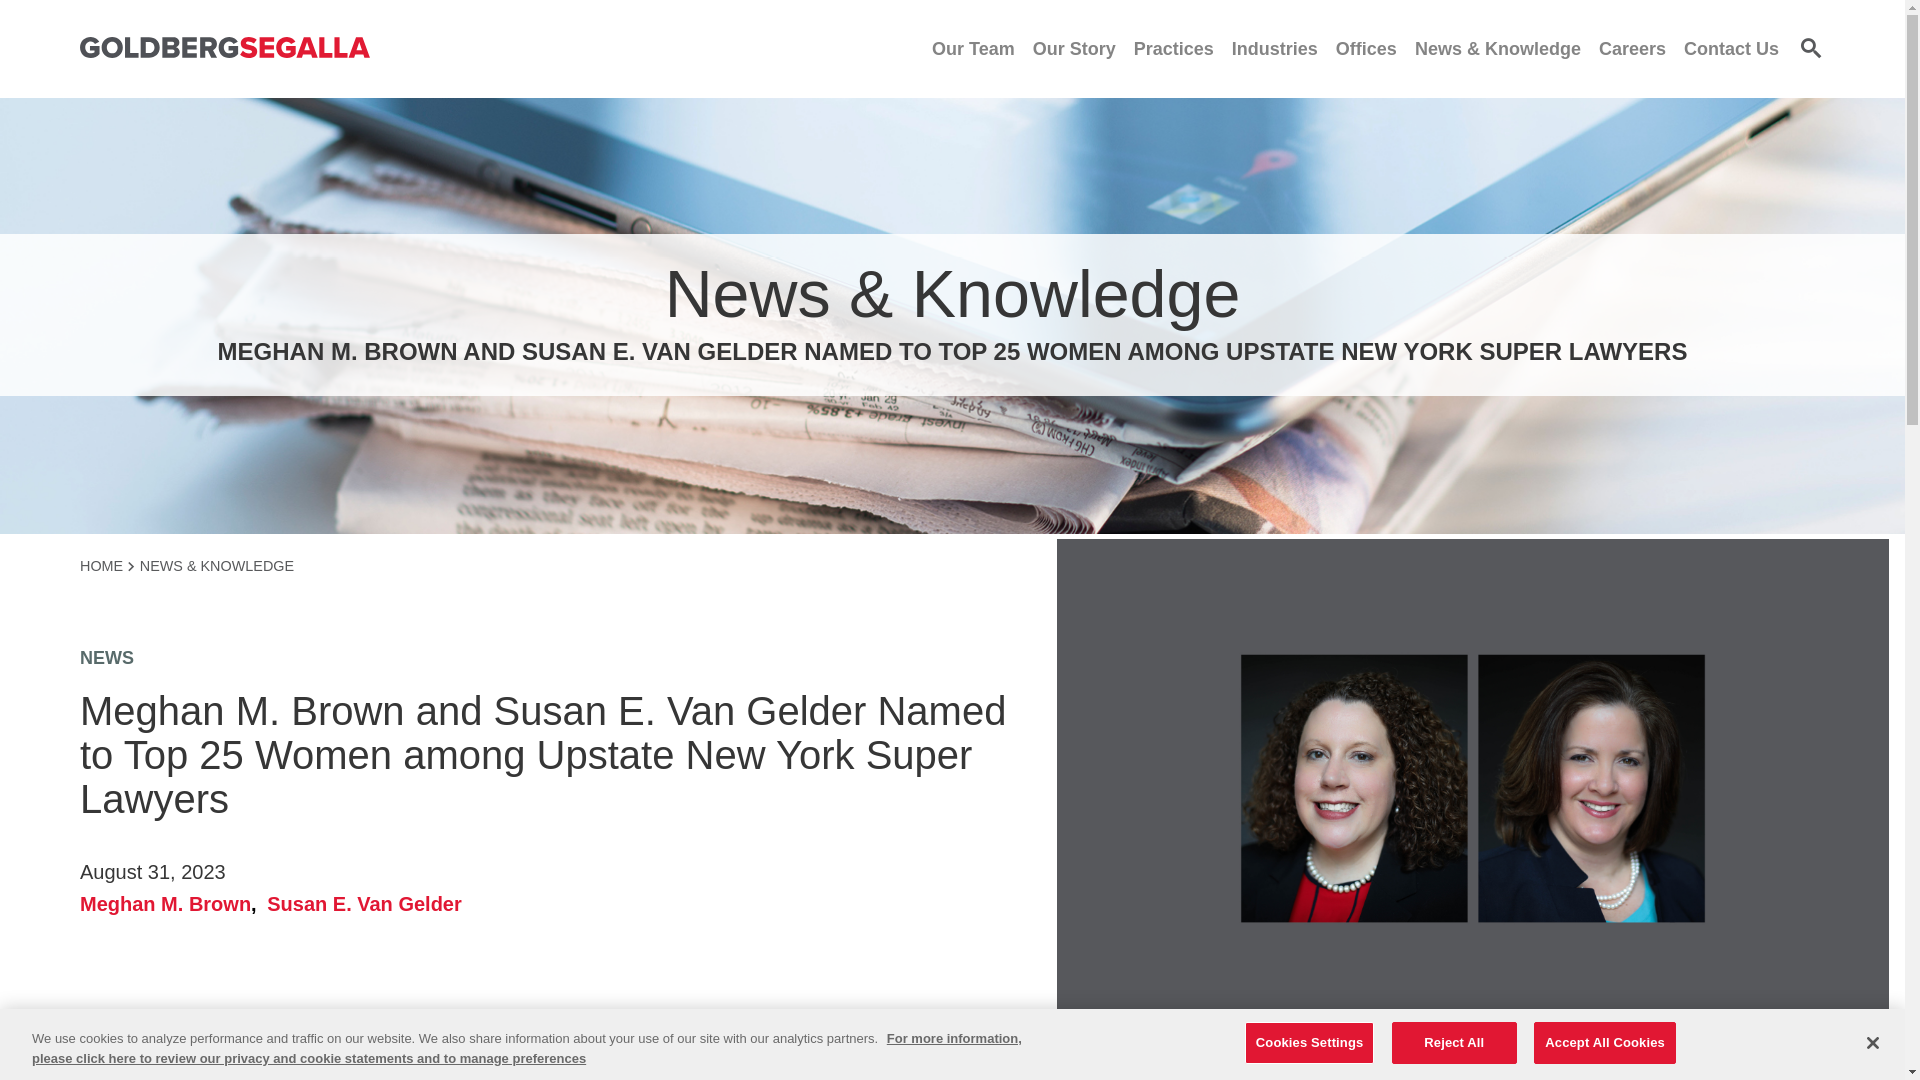 Image resolution: width=1920 pixels, height=1080 pixels. Describe the element at coordinates (1632, 48) in the screenshot. I see `Careers` at that location.